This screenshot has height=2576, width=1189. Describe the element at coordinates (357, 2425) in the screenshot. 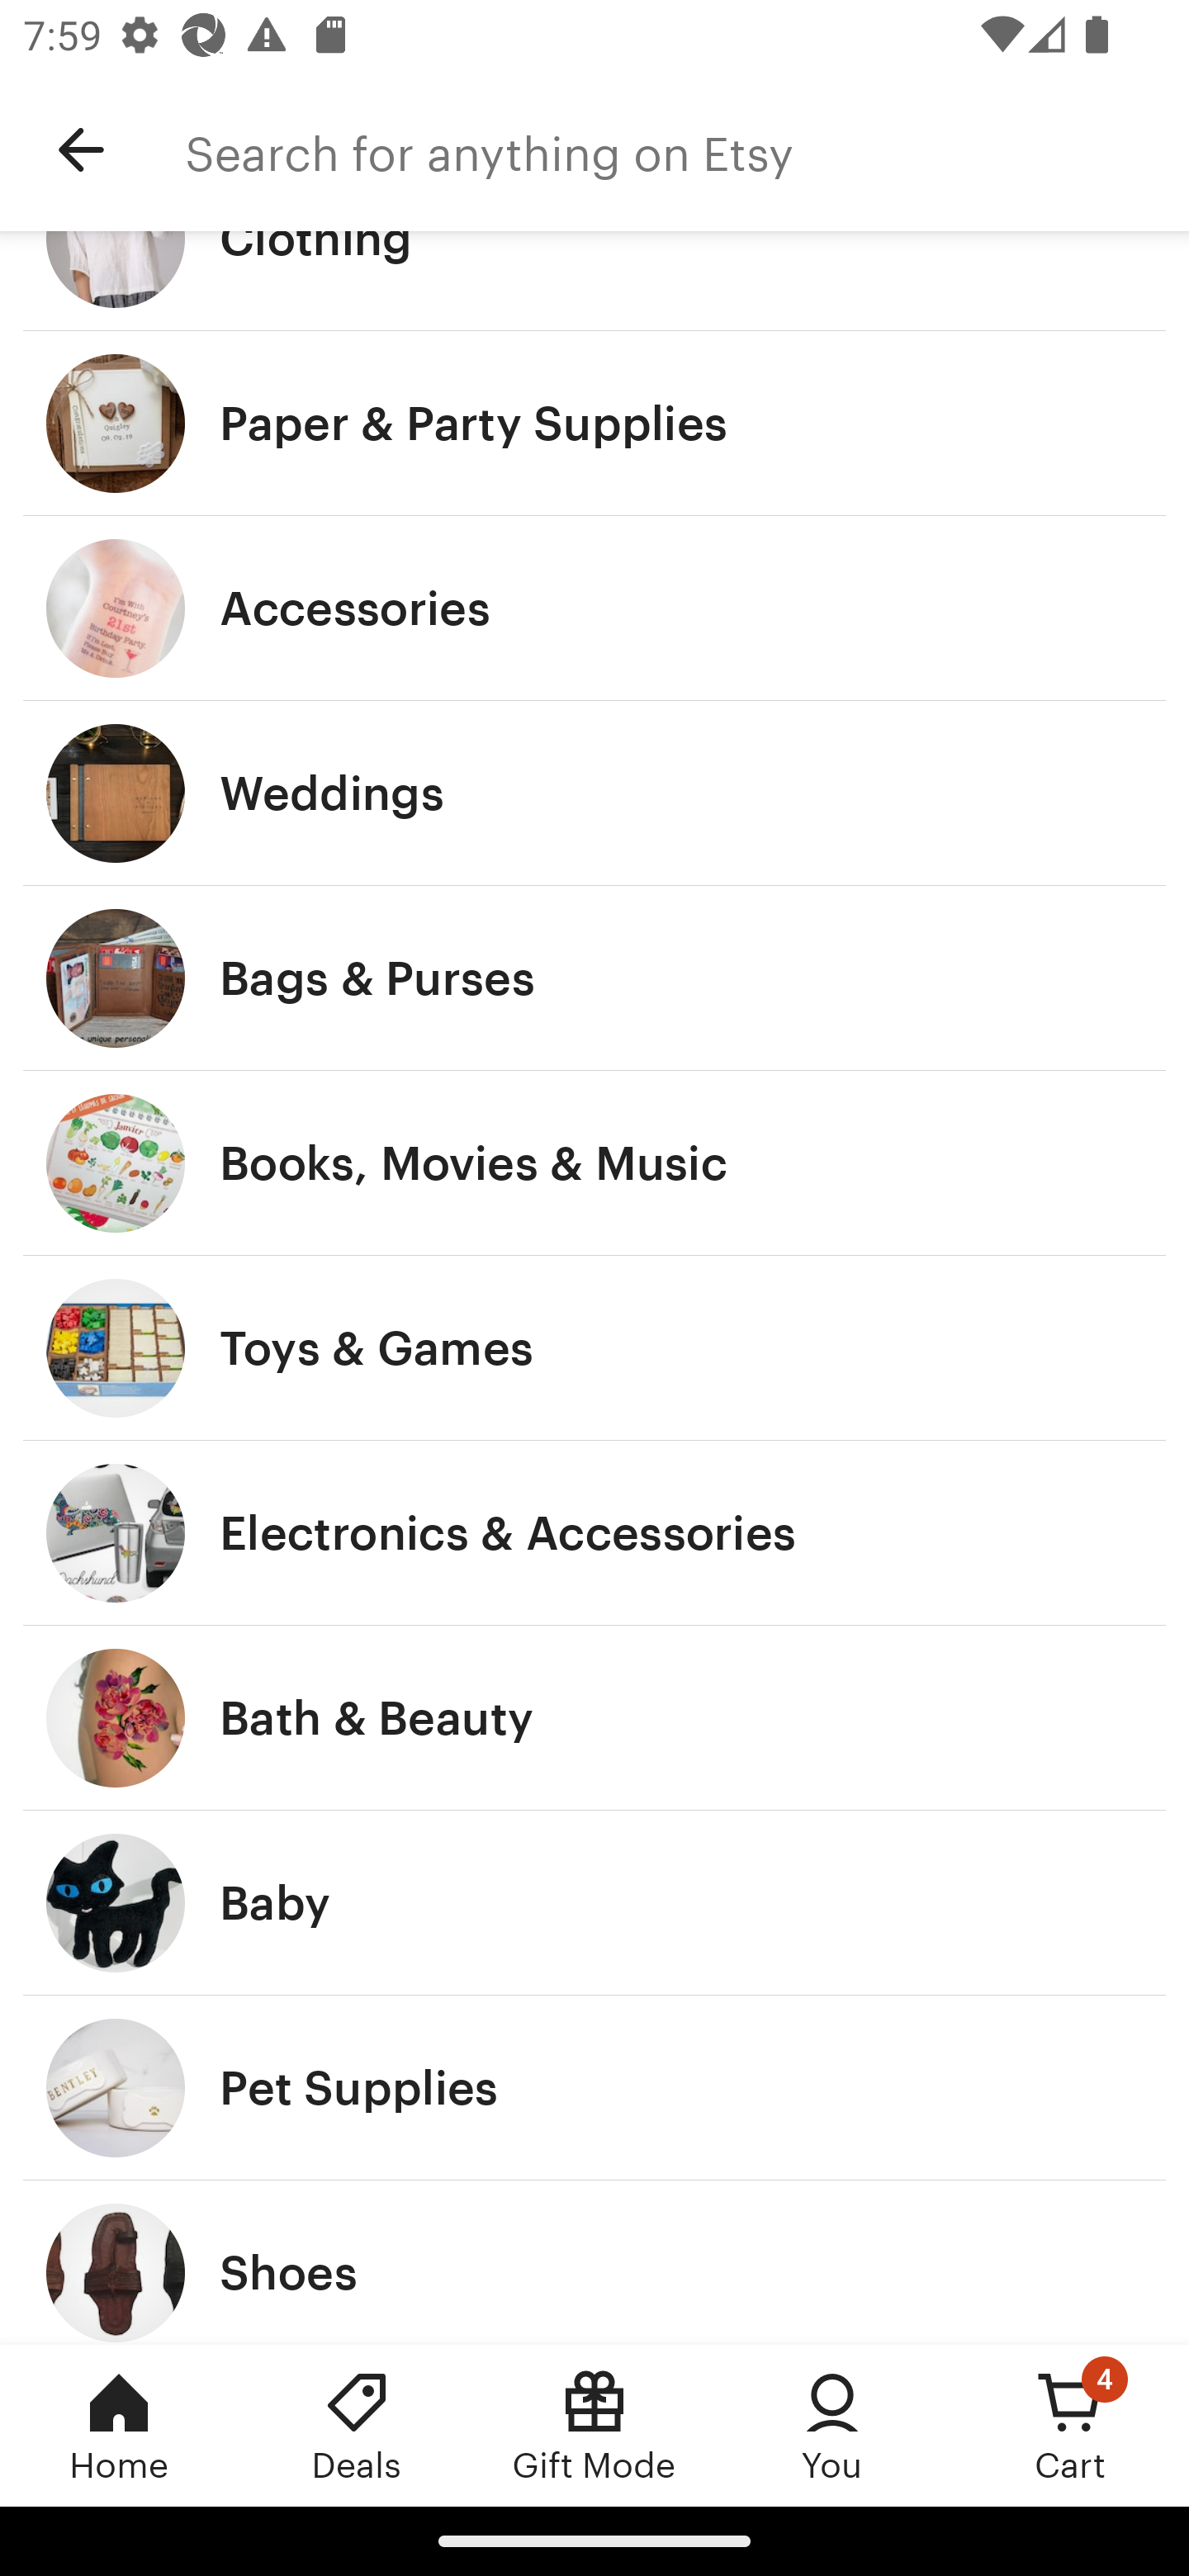

I see `Deals` at that location.